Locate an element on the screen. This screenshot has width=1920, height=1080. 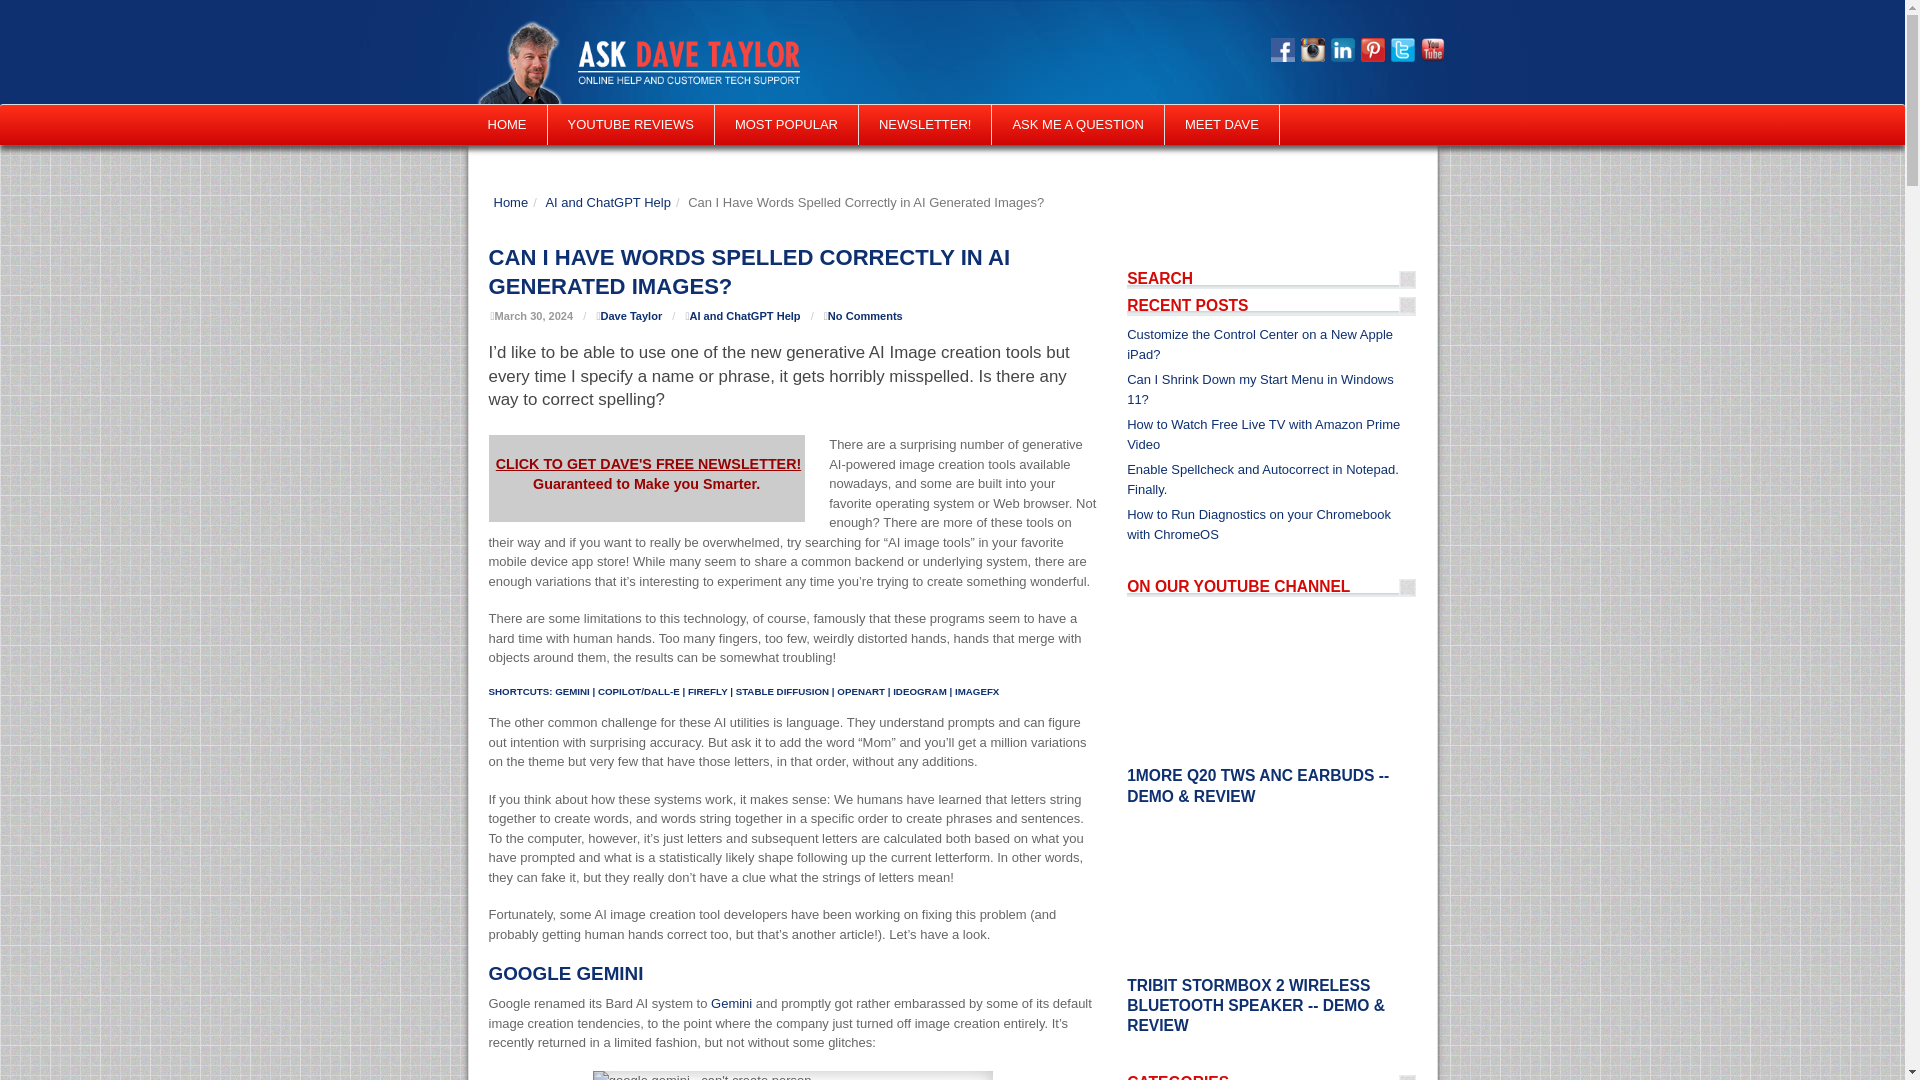
AI and ChatGPT Help is located at coordinates (608, 202).